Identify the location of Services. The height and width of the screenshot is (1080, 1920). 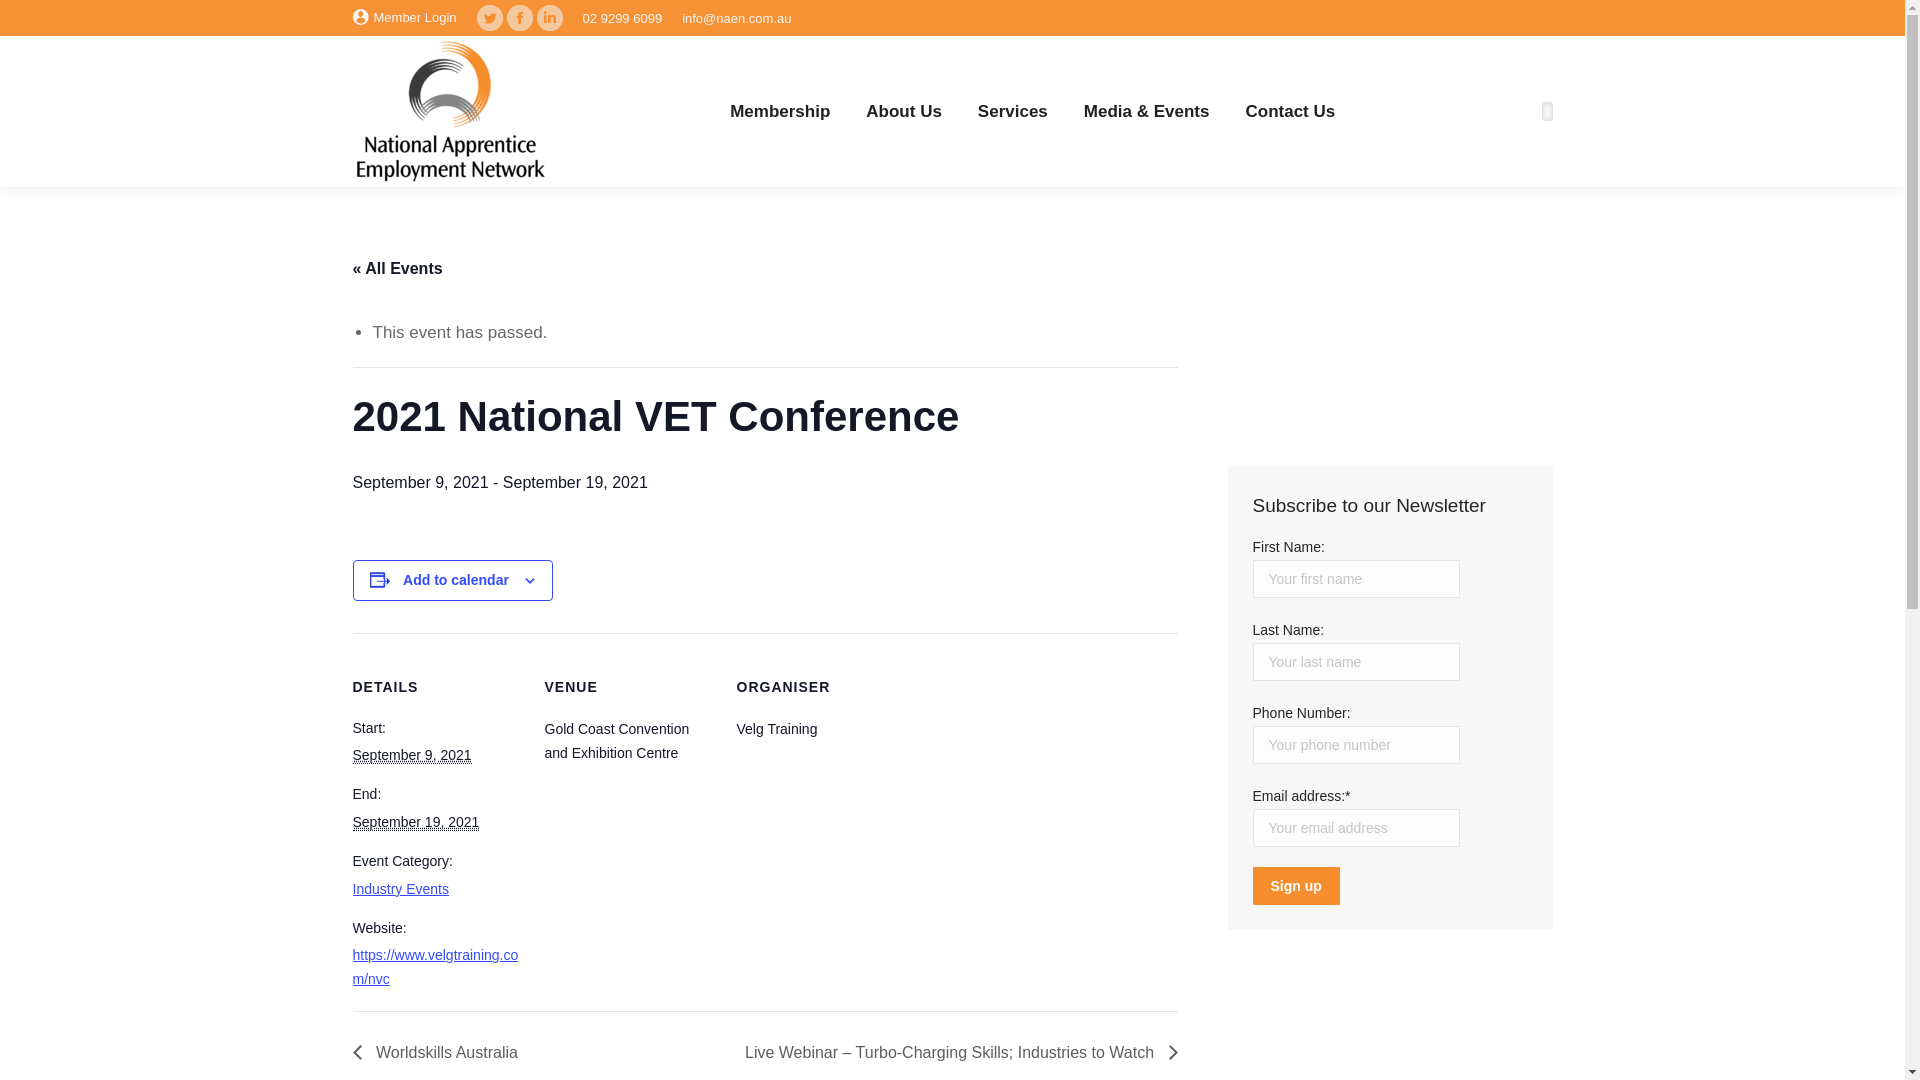
(1013, 112).